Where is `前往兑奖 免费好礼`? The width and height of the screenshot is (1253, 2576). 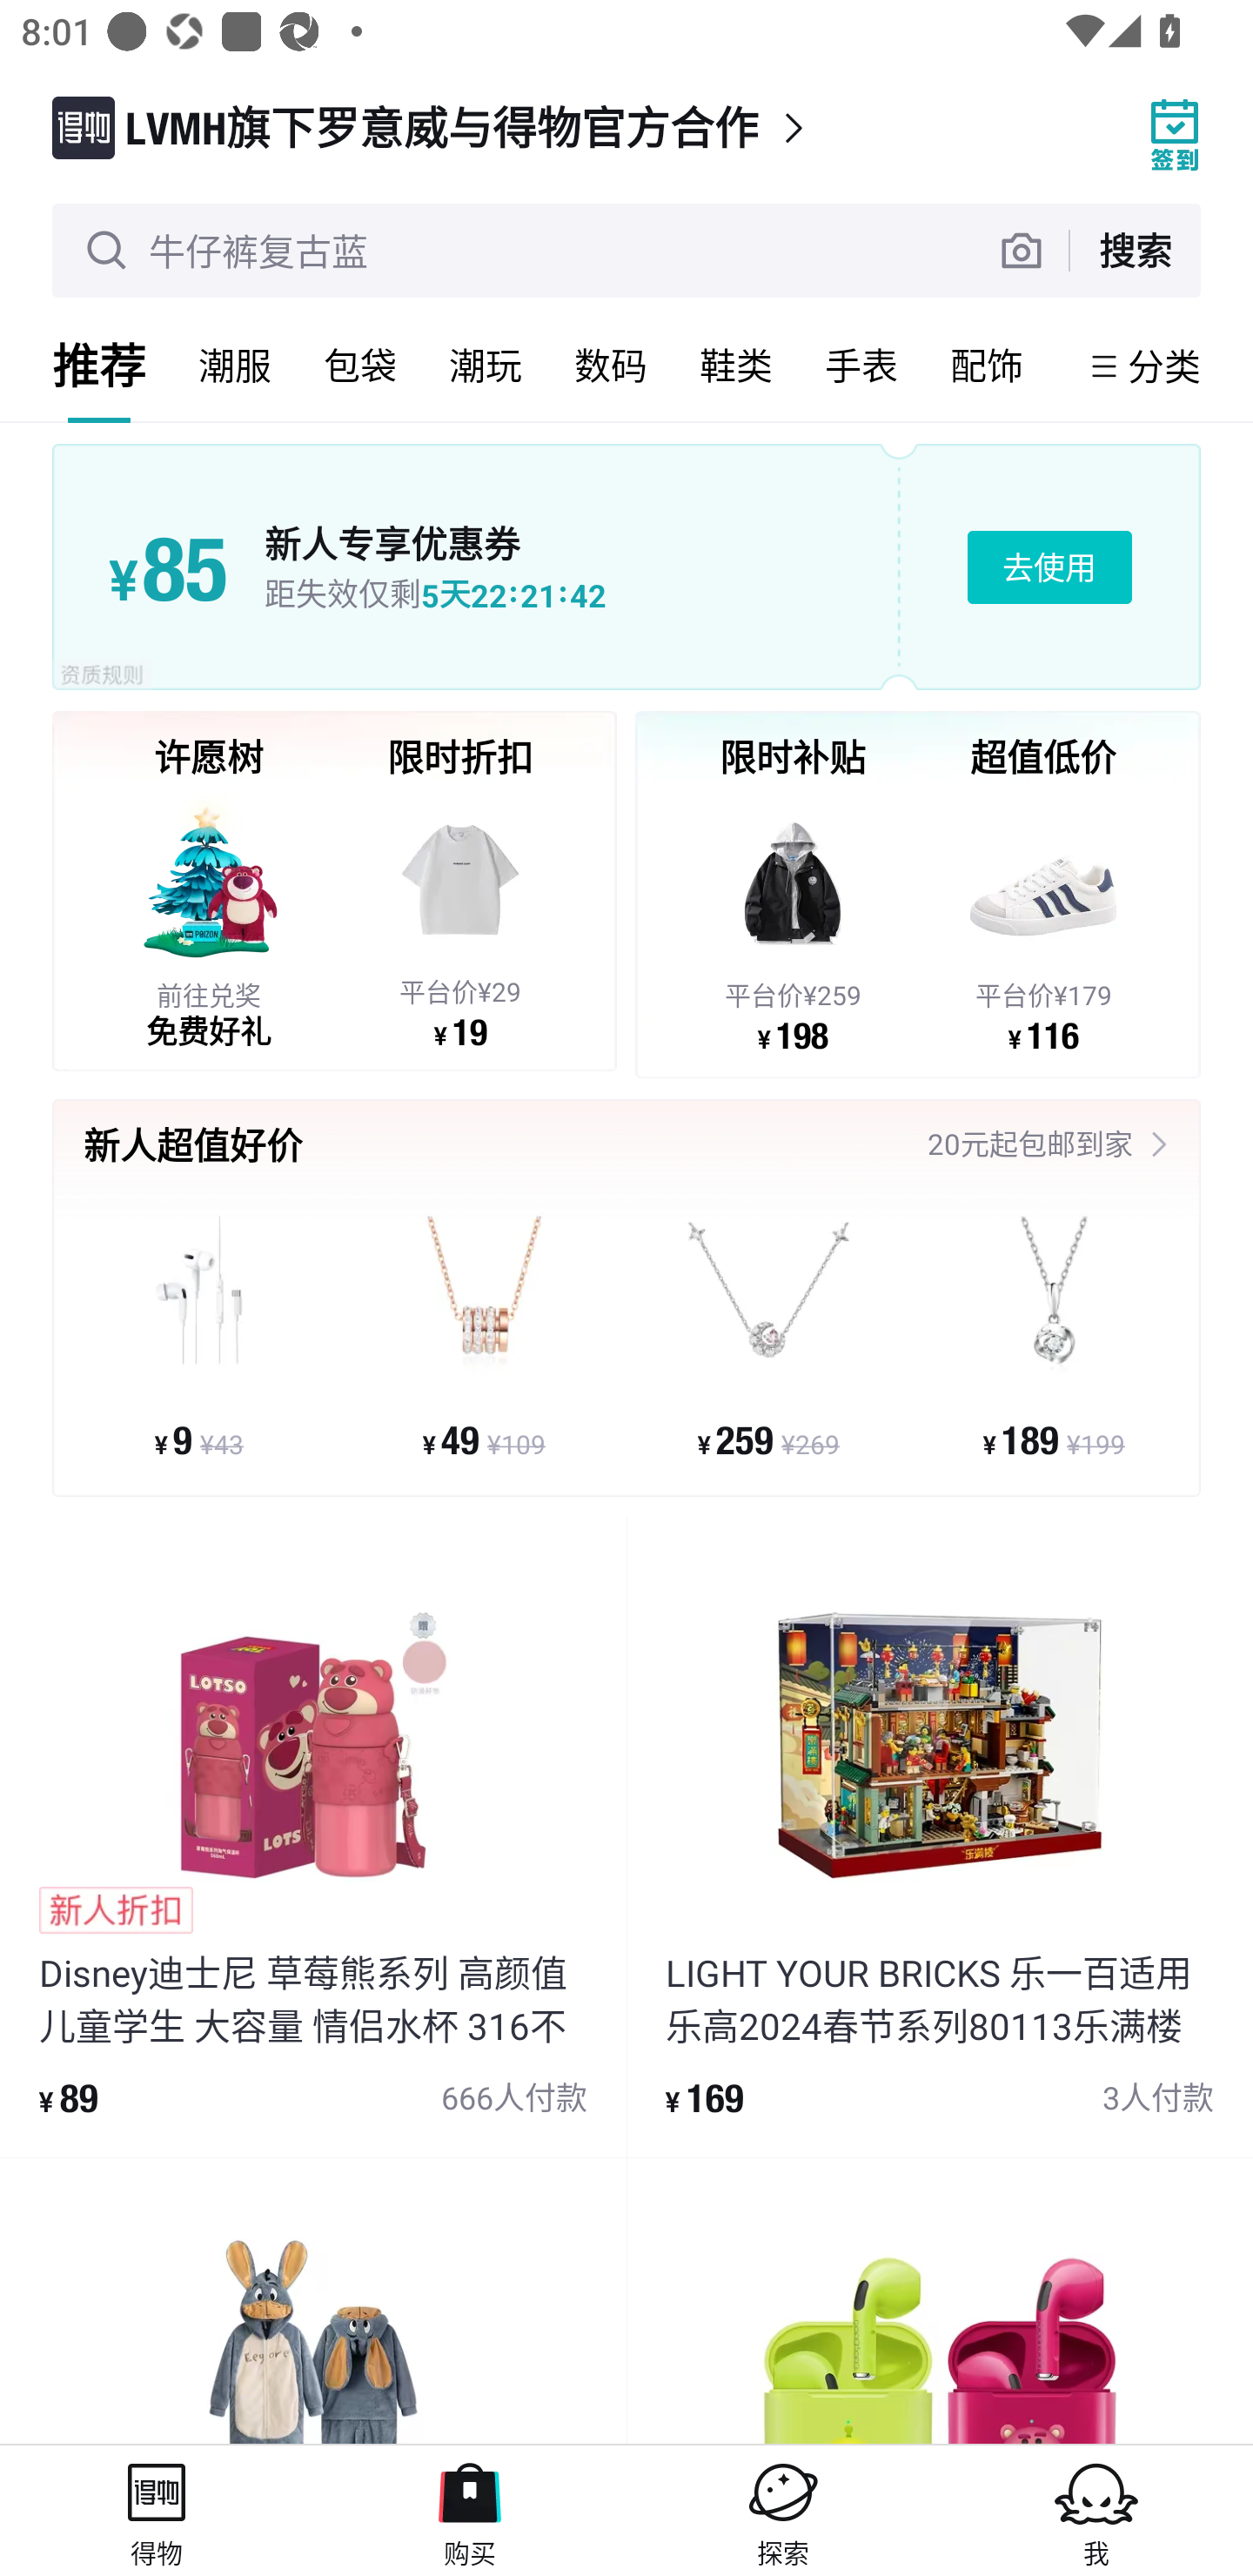 前往兑奖 免费好礼 is located at coordinates (209, 919).